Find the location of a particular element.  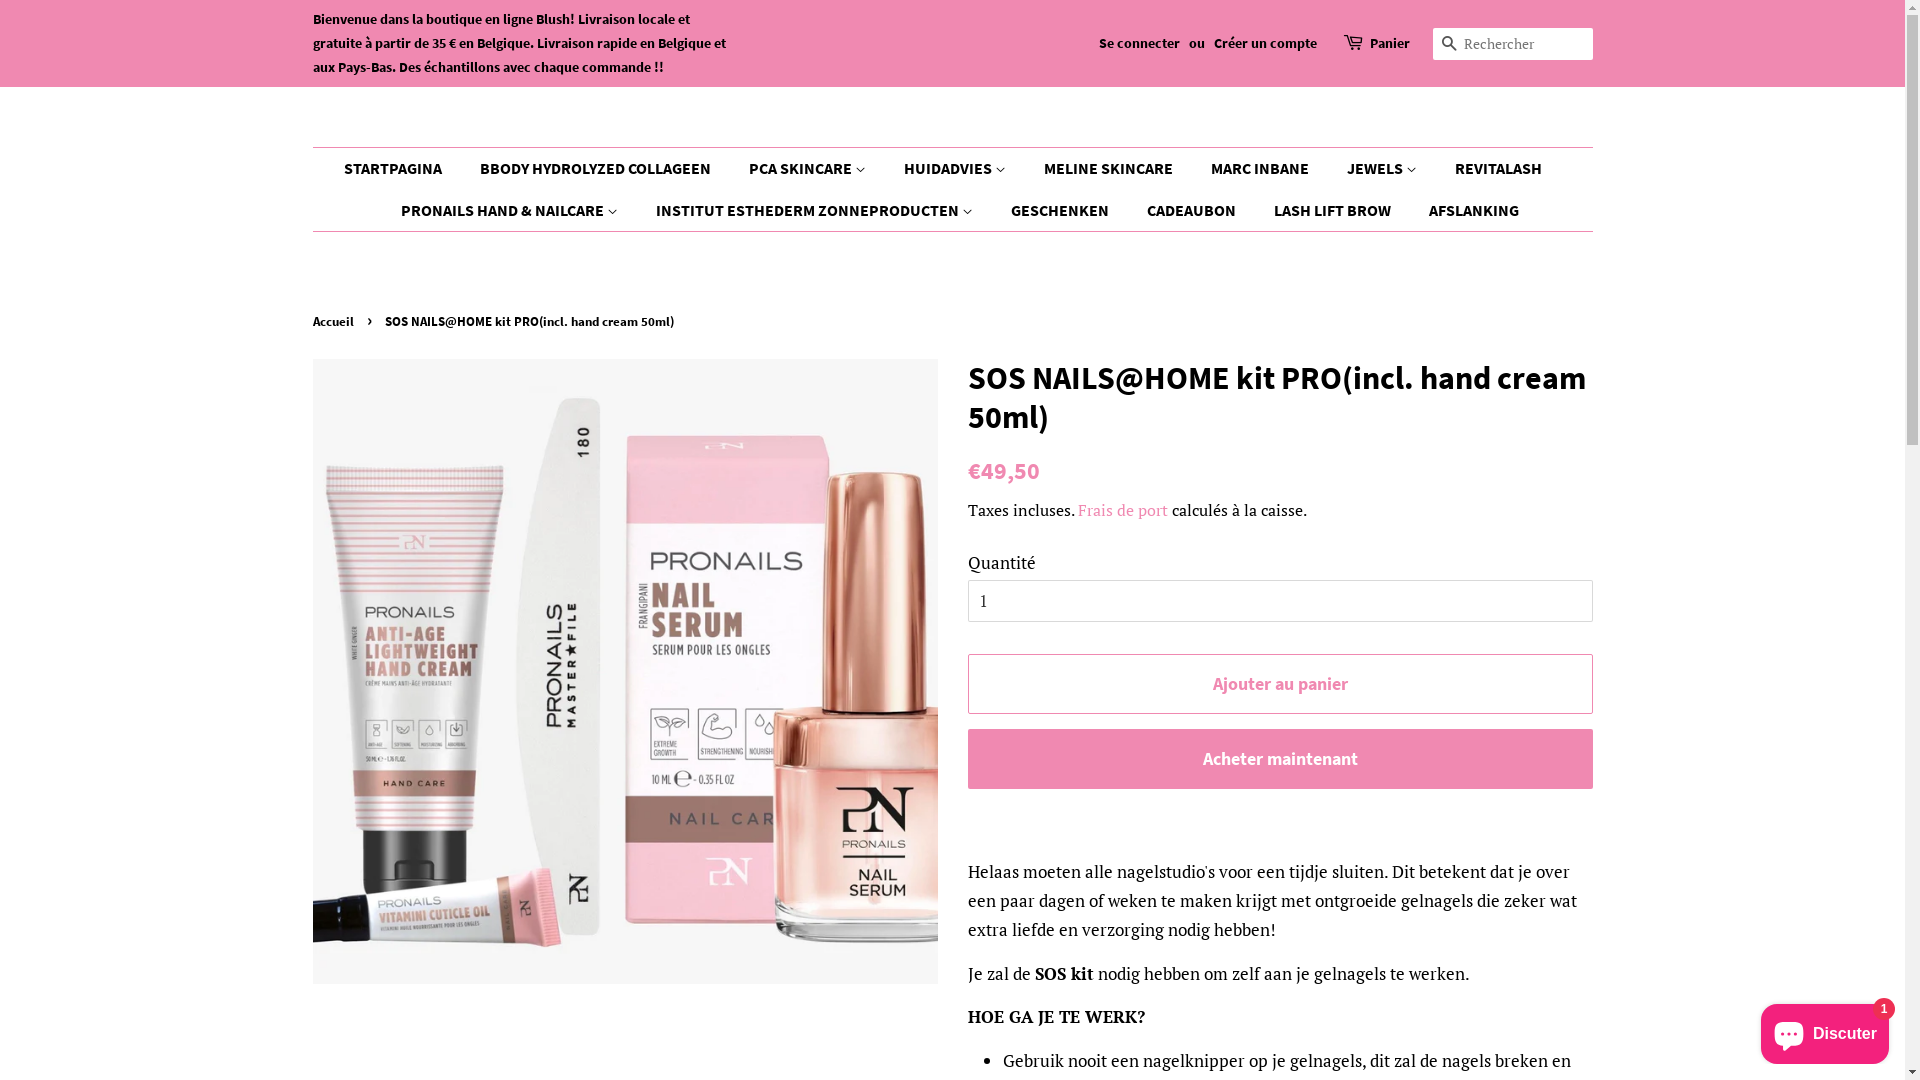

AFSLANKING is located at coordinates (1466, 210).